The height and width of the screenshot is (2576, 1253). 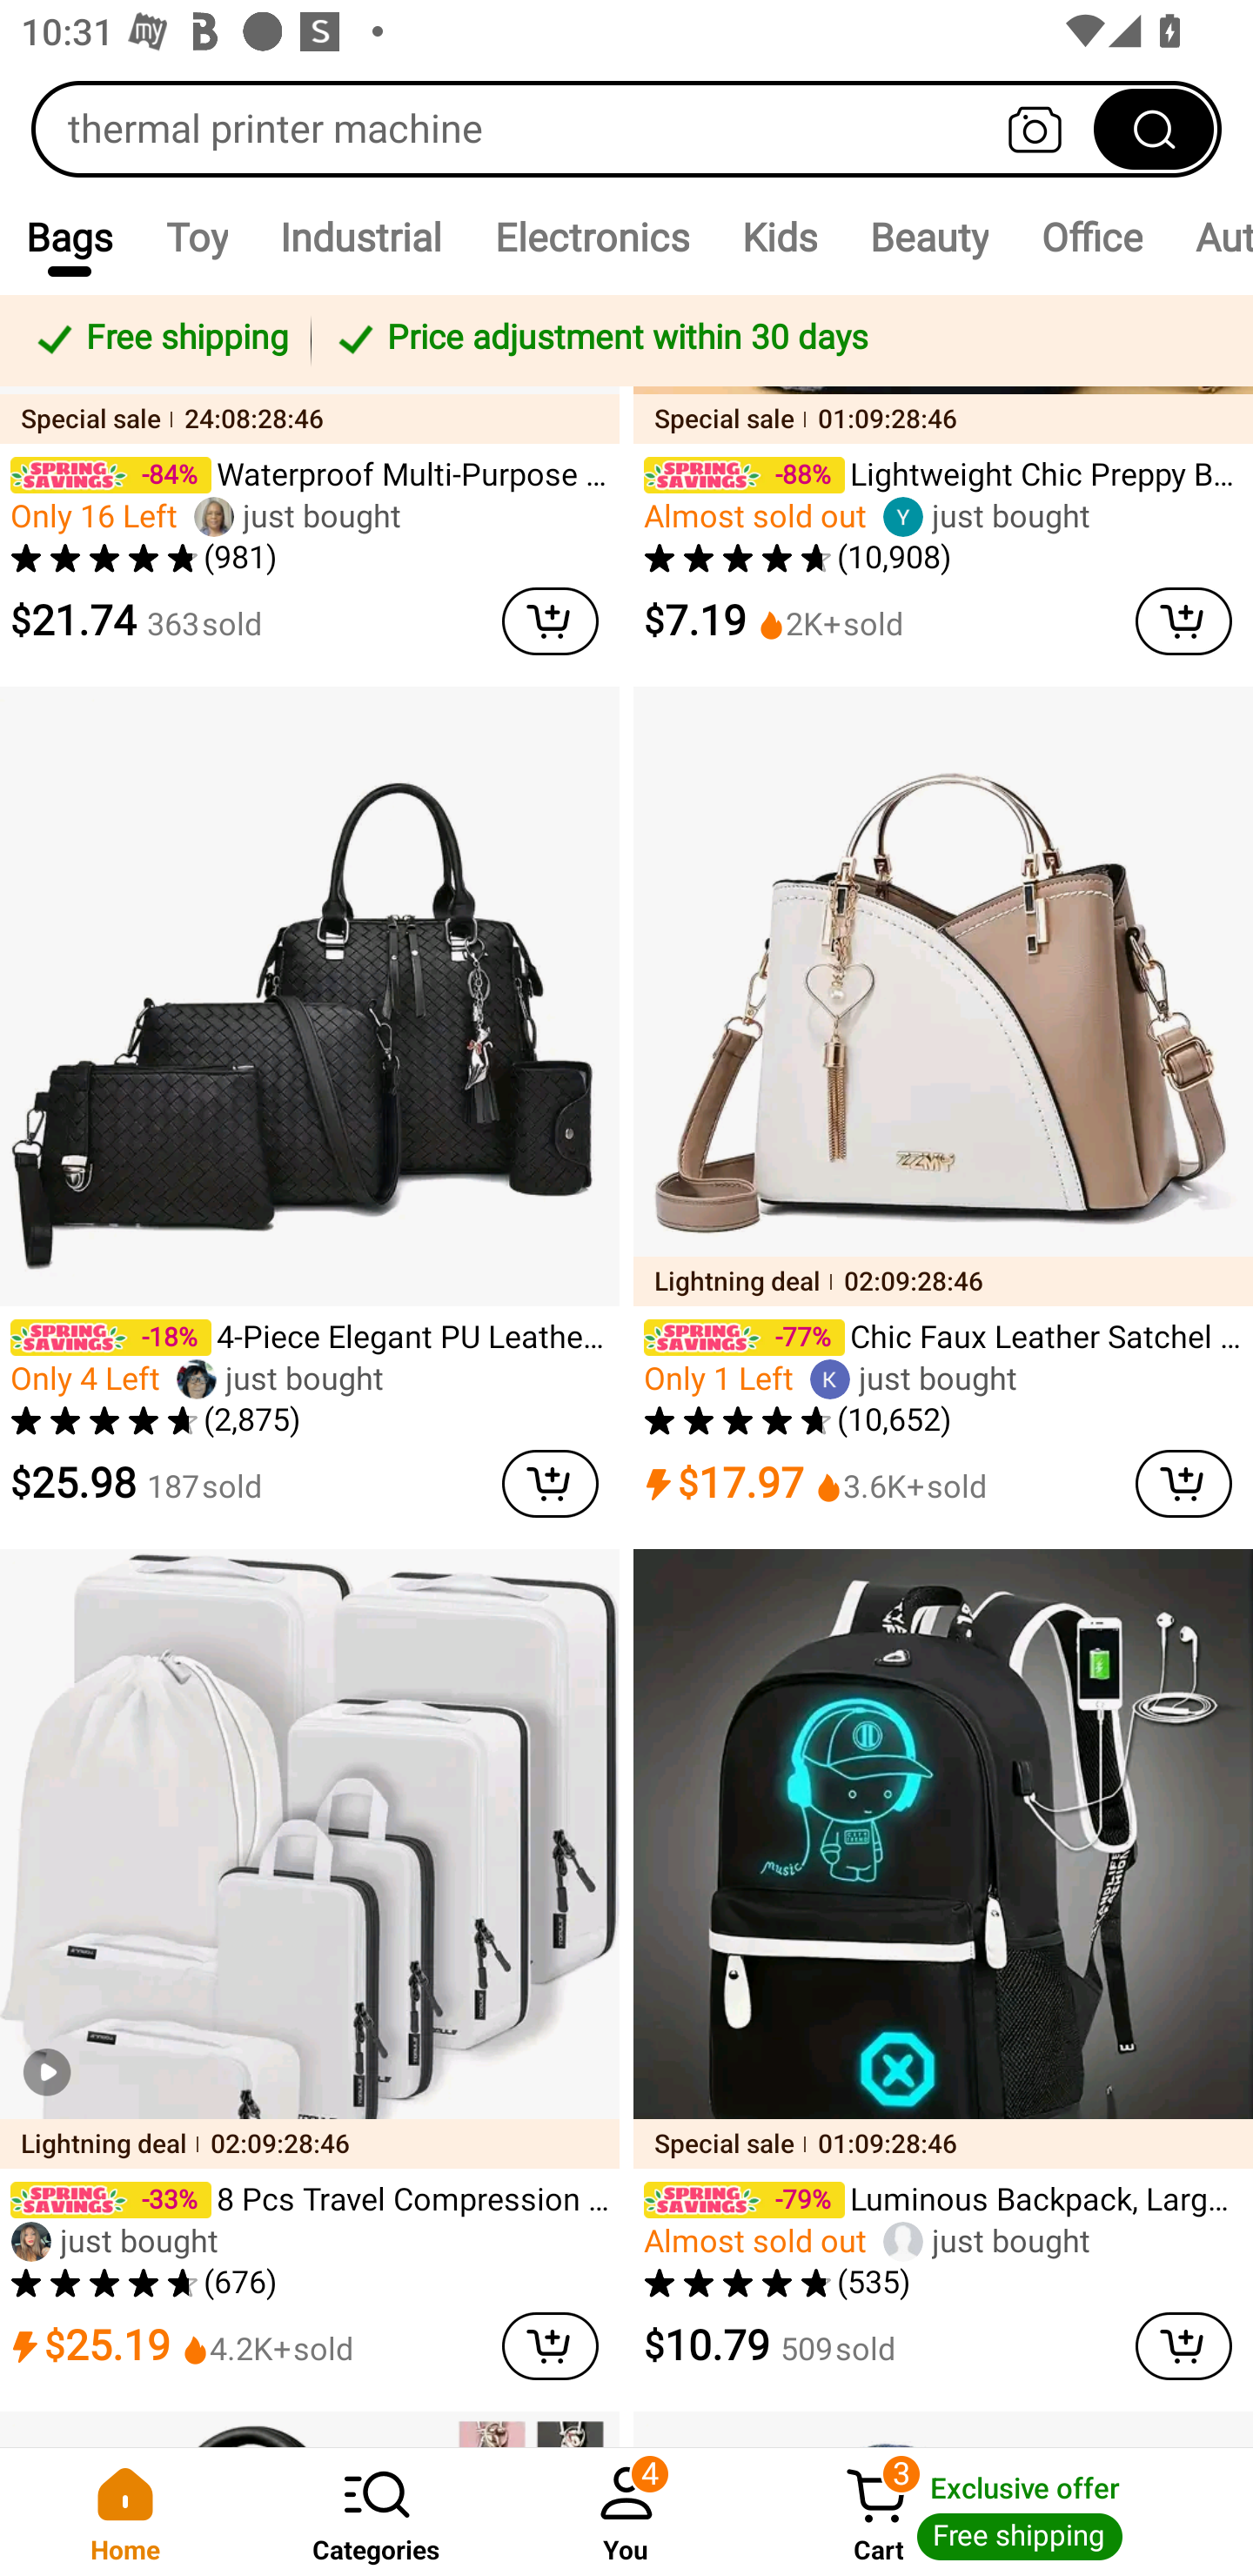 What do you see at coordinates (626, 129) in the screenshot?
I see `thermal printer machine` at bounding box center [626, 129].